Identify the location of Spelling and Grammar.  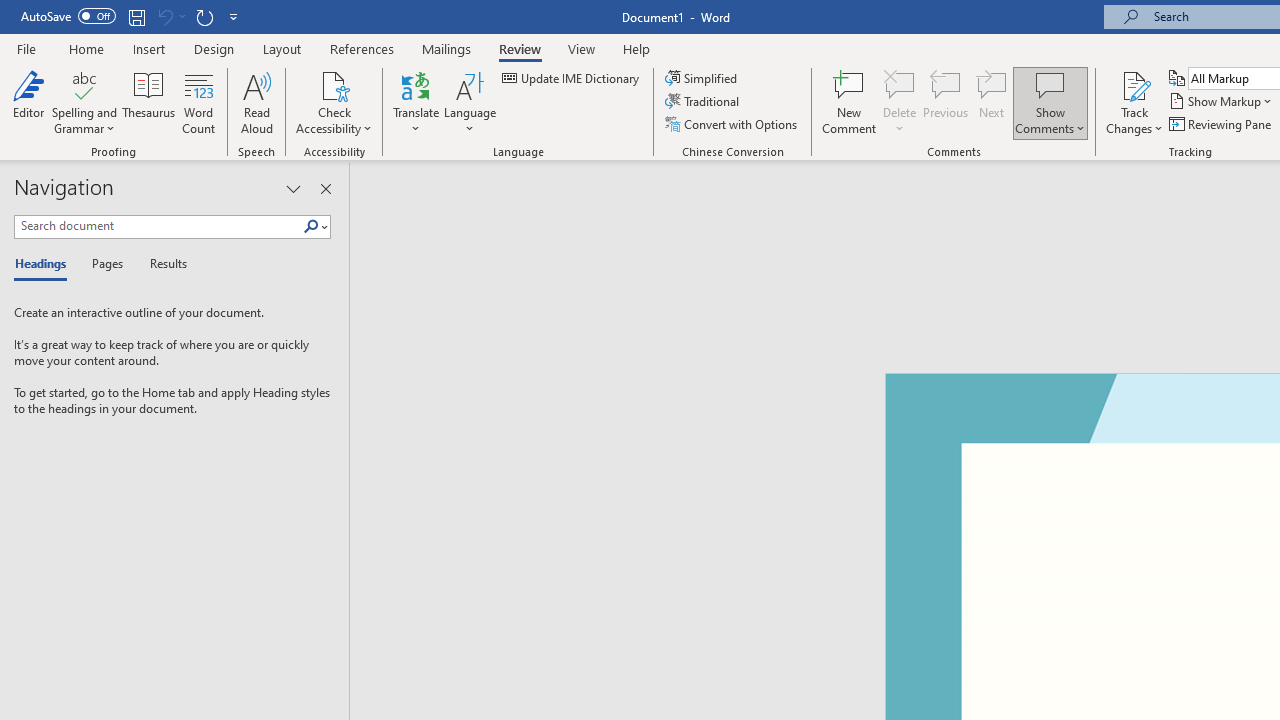
(84, 84).